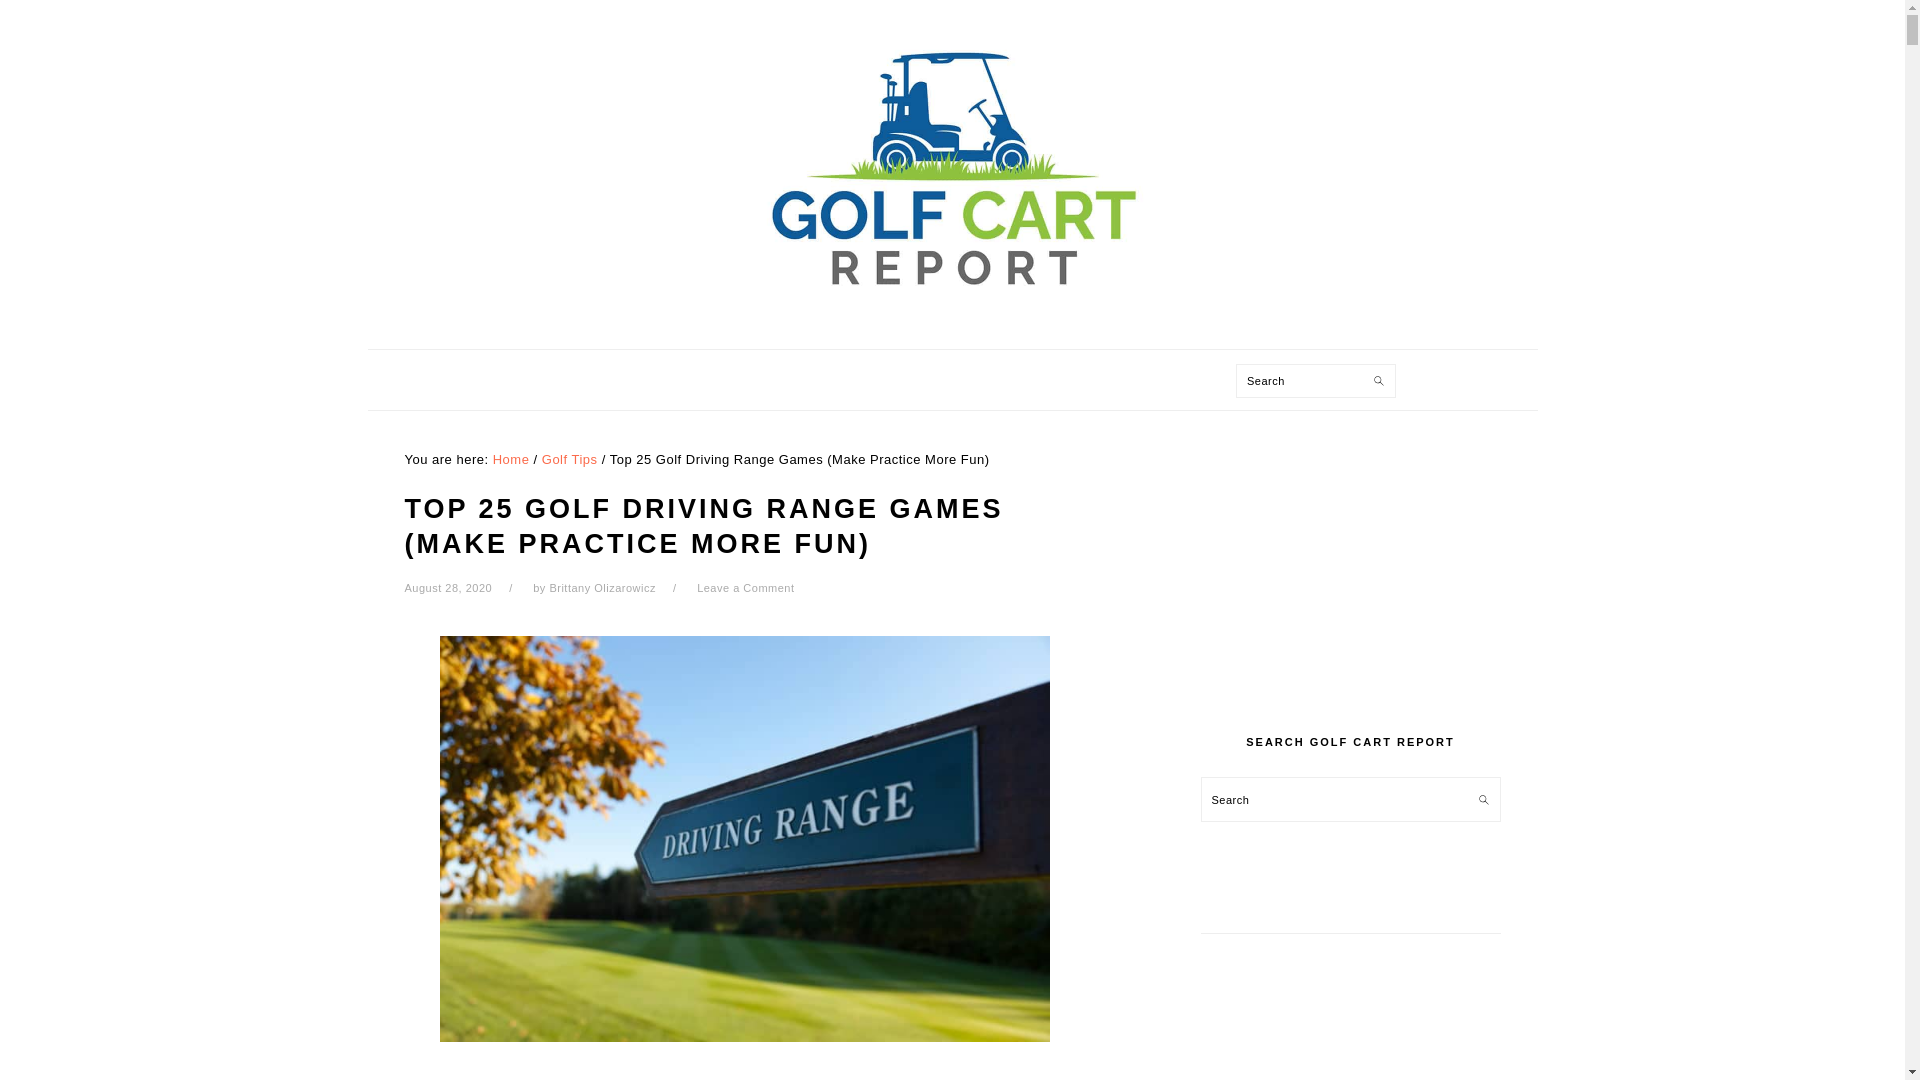  I want to click on Brittany Olizarowicz, so click(602, 588).